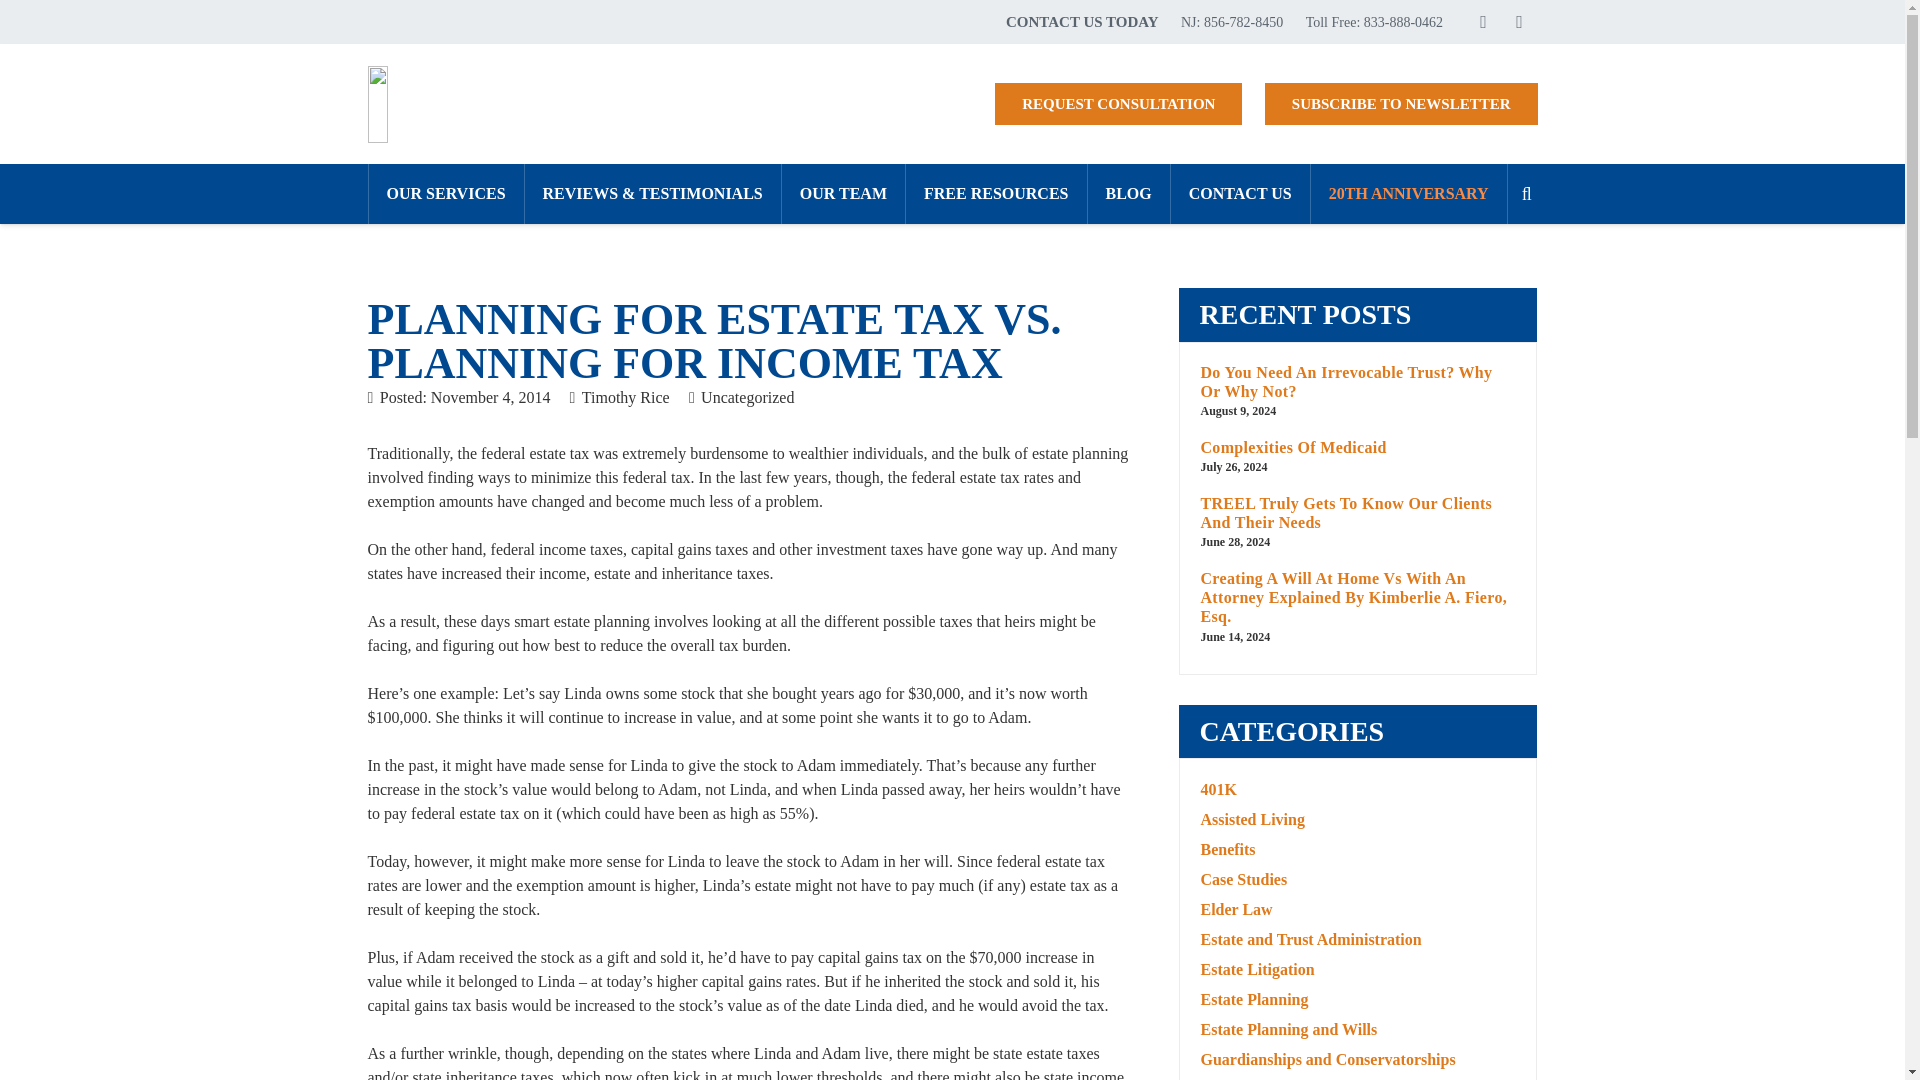  I want to click on OUR TEAM, so click(842, 194).